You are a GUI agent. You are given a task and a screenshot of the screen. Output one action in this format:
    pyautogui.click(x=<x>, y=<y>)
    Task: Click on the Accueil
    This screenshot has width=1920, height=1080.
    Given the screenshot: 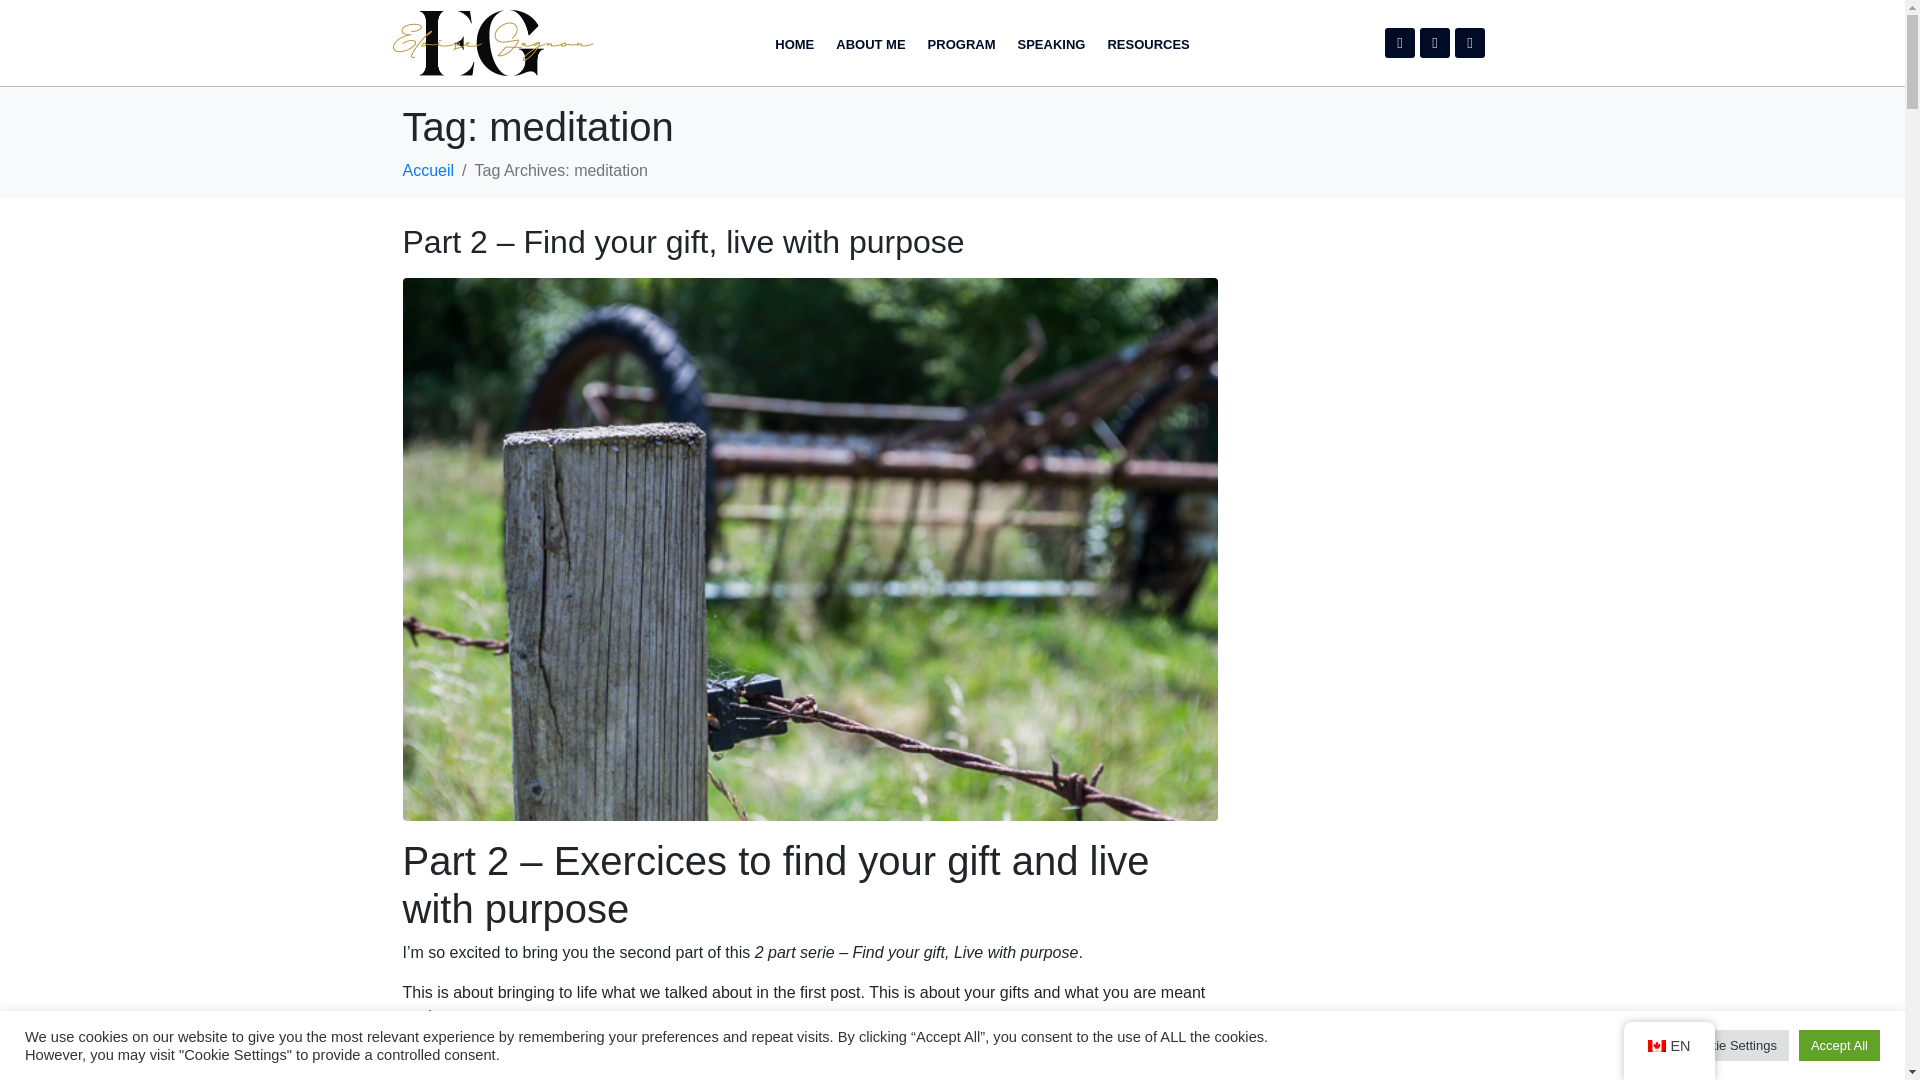 What is the action you would take?
    pyautogui.click(x=427, y=170)
    